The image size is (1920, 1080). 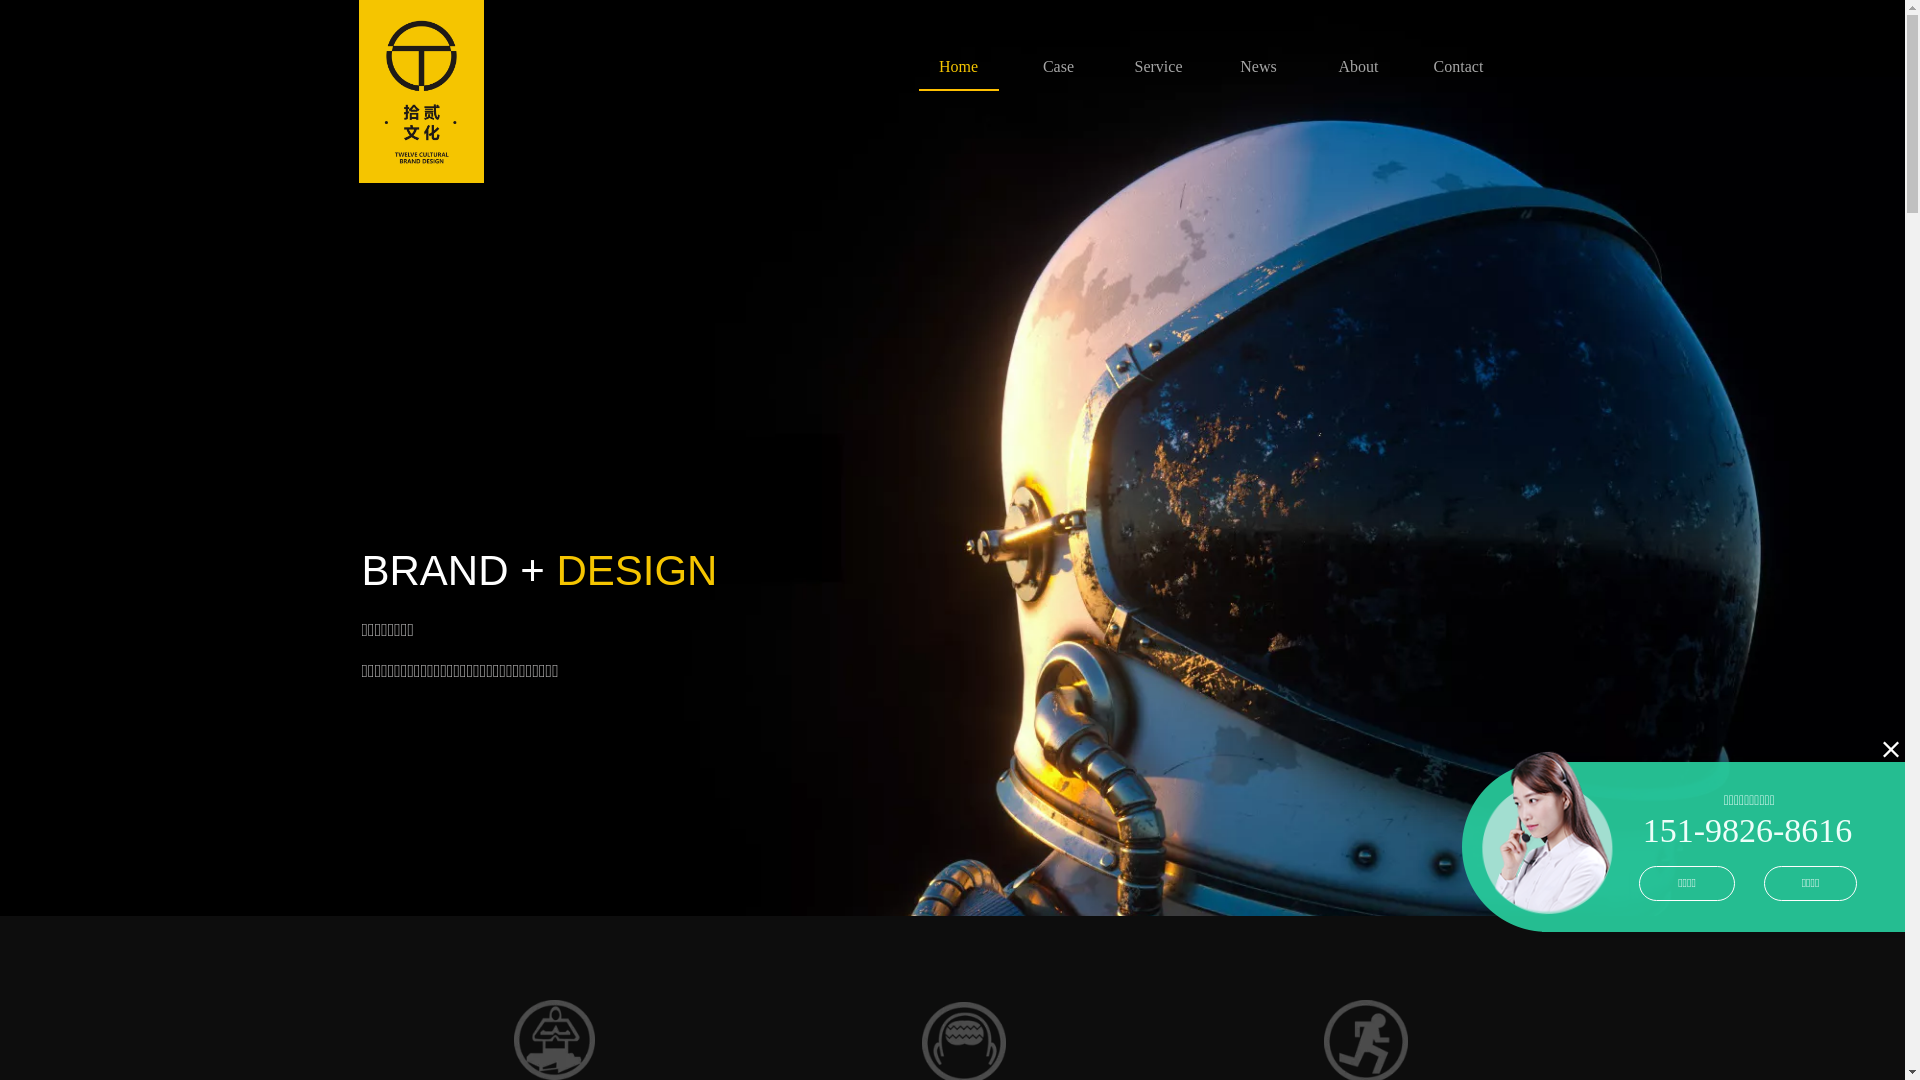 What do you see at coordinates (1258, 66) in the screenshot?
I see `News` at bounding box center [1258, 66].